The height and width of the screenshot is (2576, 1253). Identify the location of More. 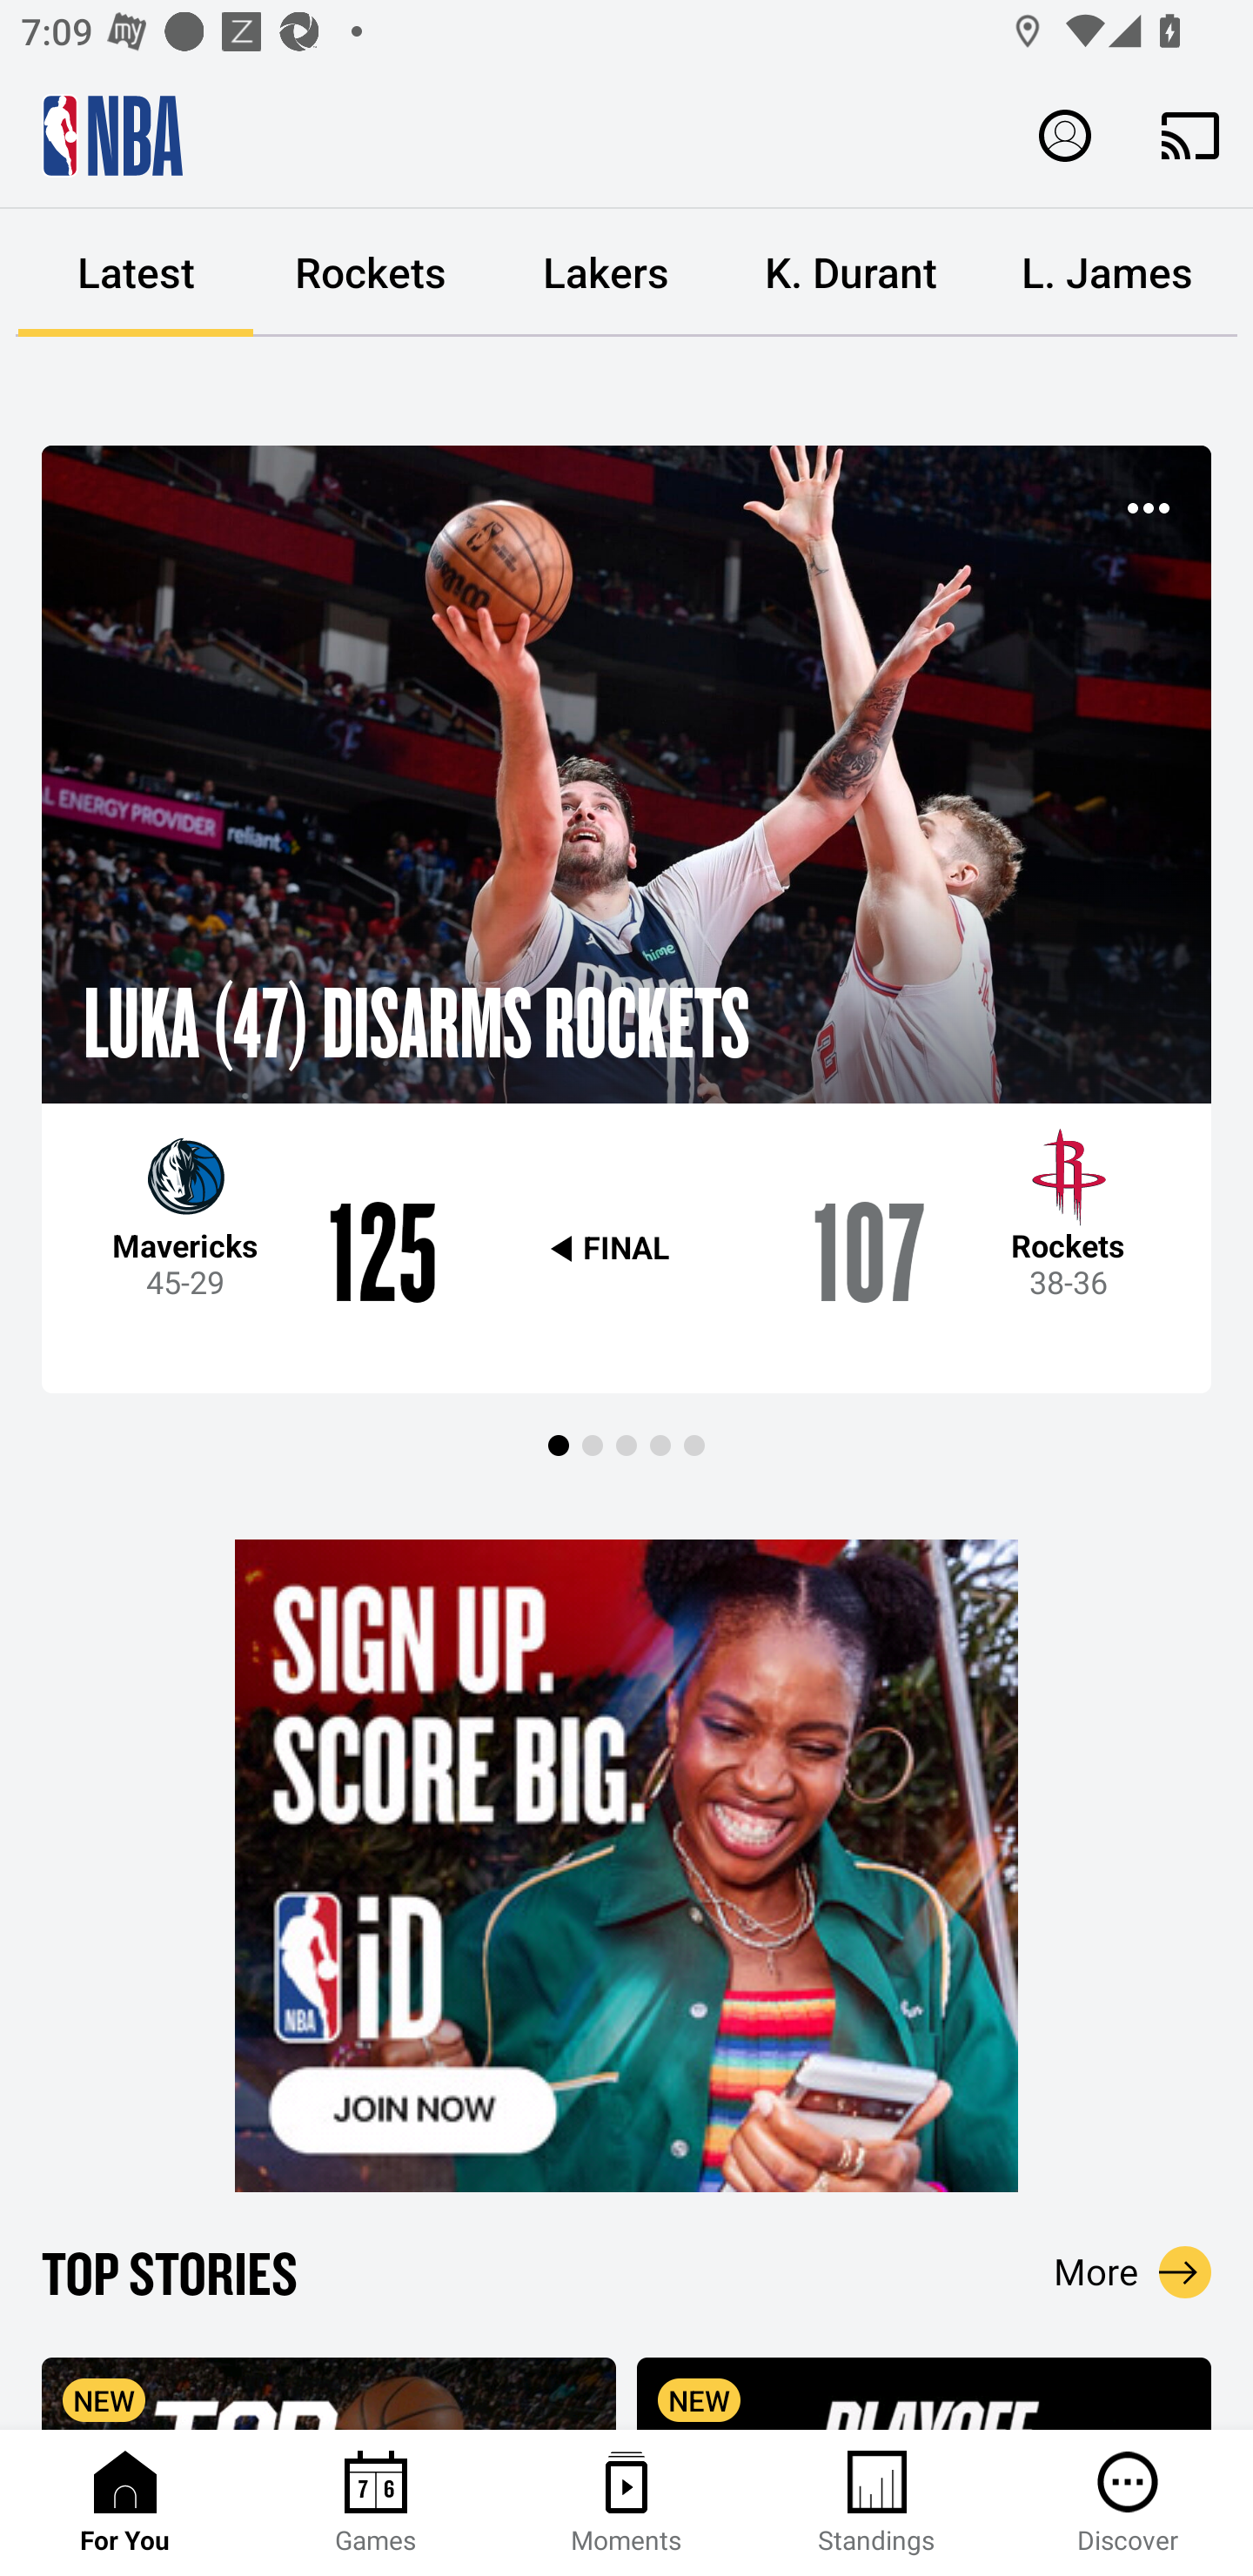
(1133, 2271).